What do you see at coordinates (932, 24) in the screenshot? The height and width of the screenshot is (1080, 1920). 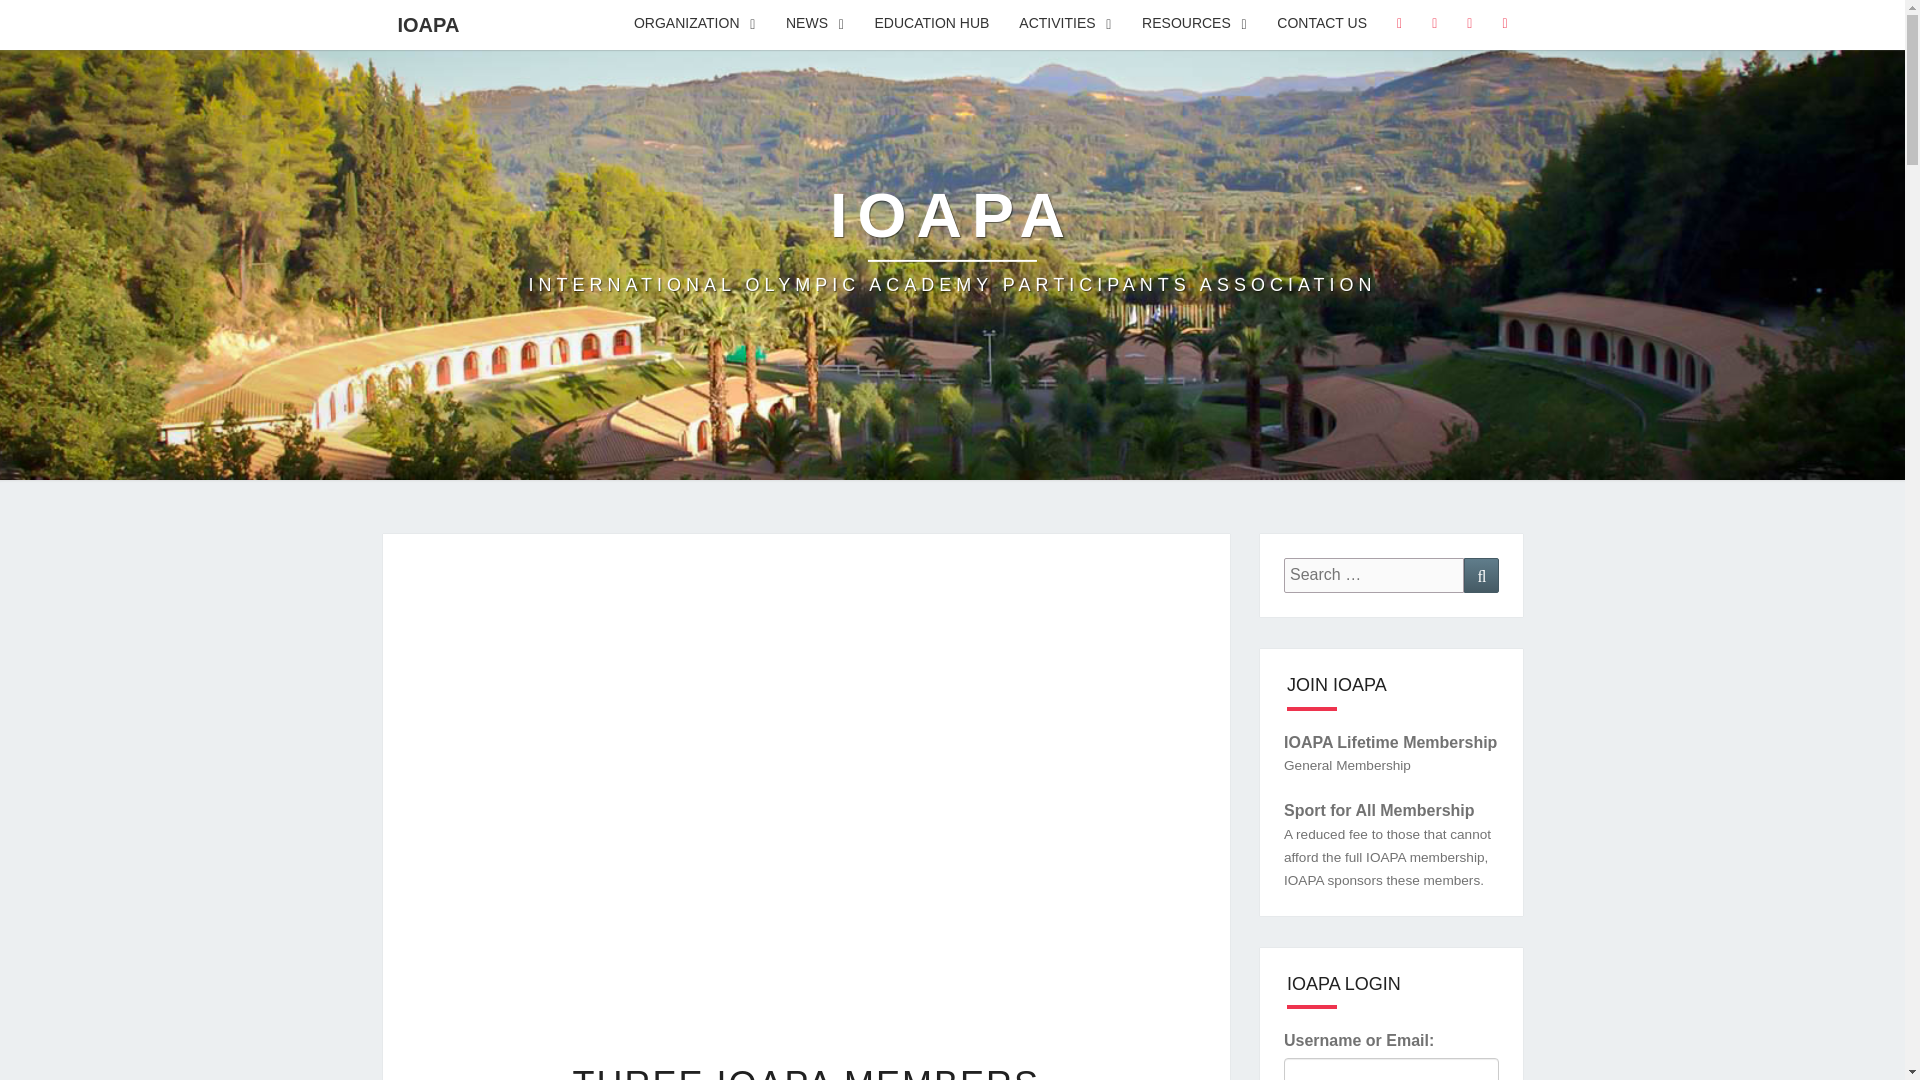 I see `Username` at bounding box center [932, 24].